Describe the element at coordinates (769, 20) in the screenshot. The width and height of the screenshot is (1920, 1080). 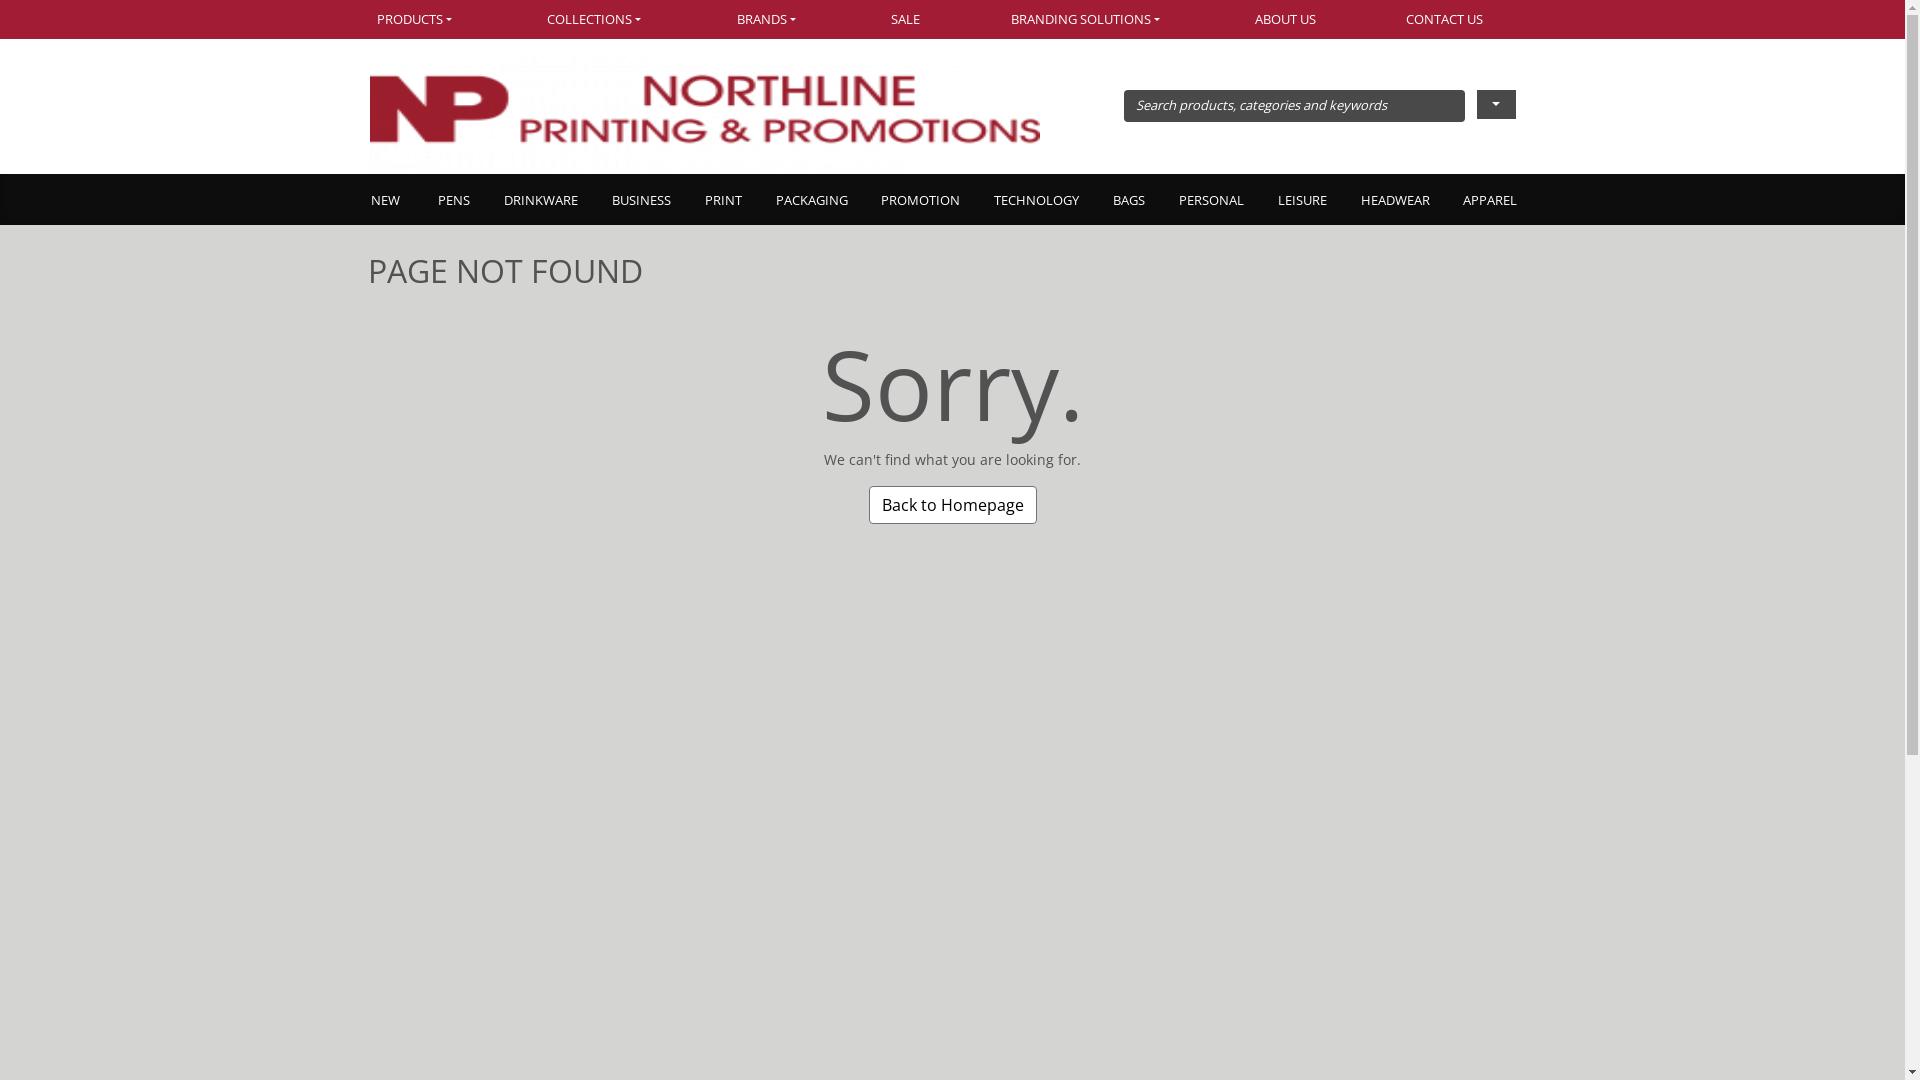
I see `BRANDS` at that location.